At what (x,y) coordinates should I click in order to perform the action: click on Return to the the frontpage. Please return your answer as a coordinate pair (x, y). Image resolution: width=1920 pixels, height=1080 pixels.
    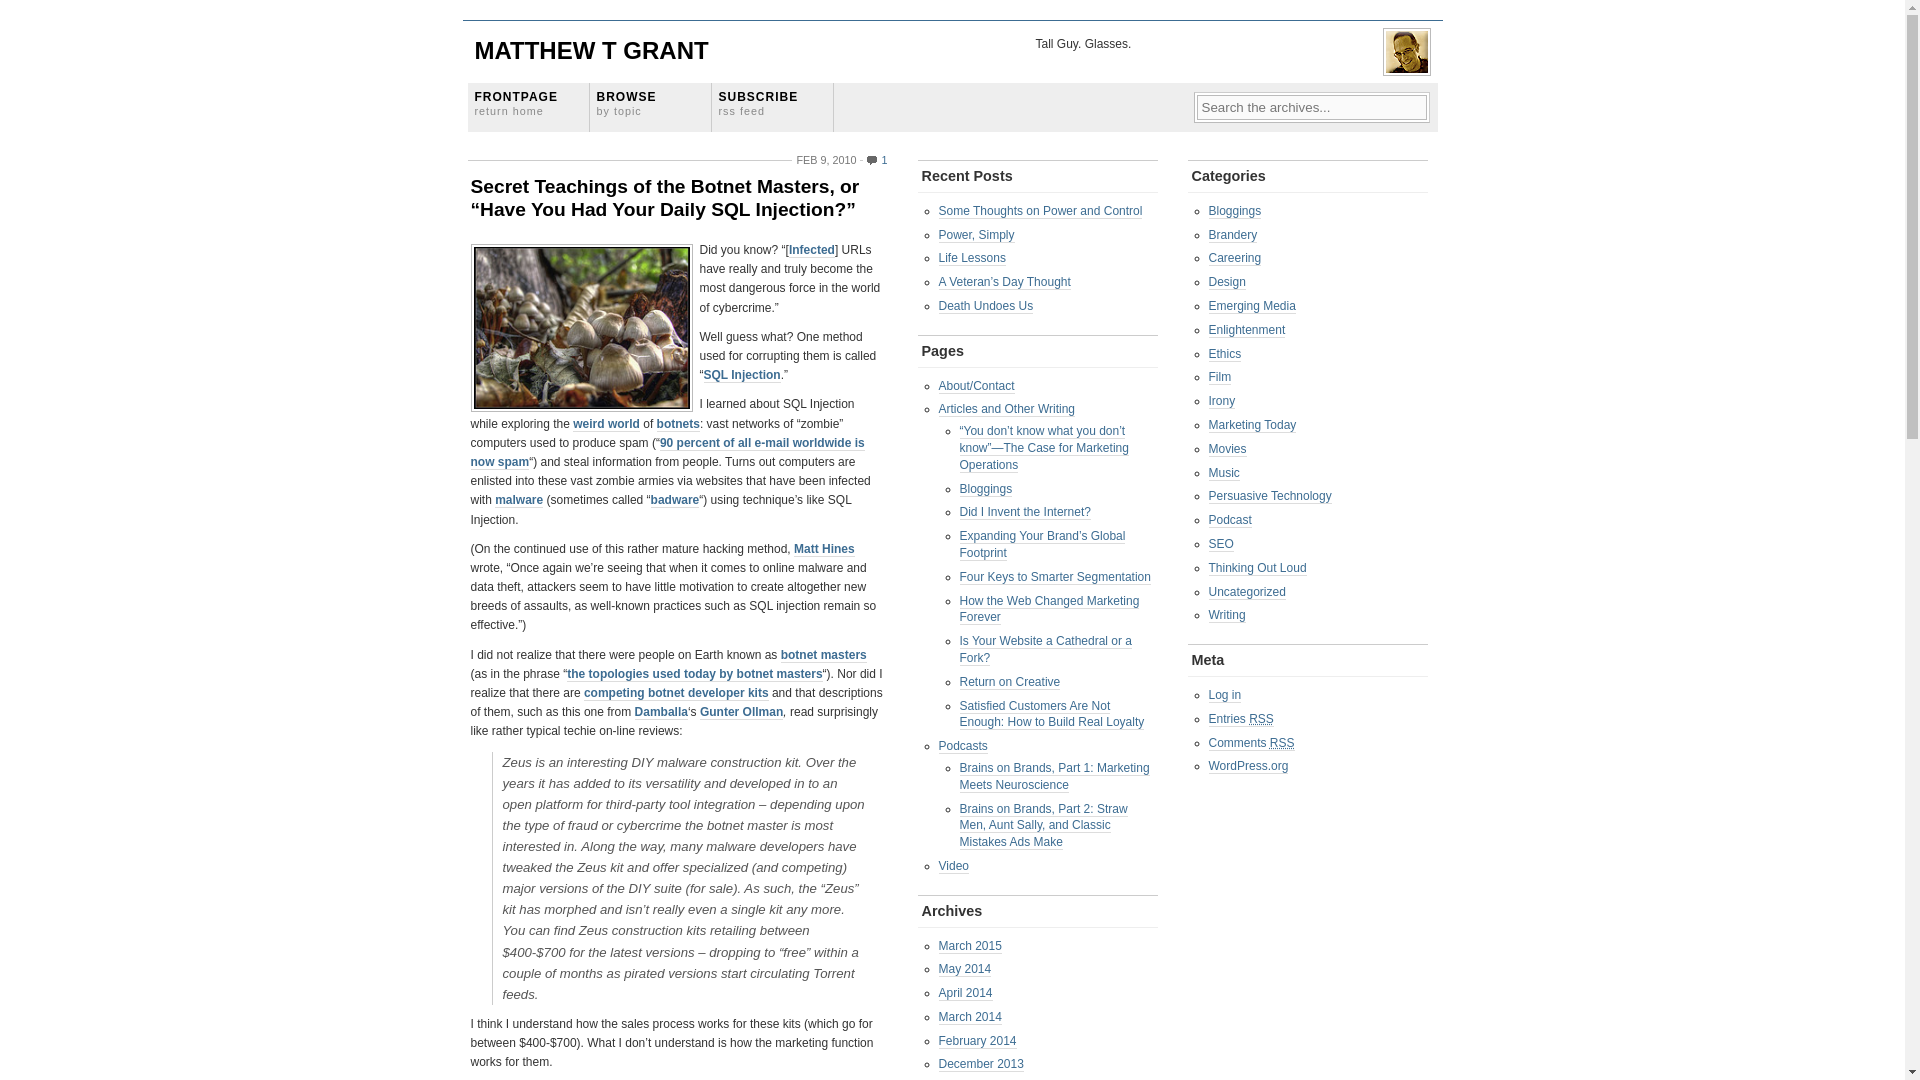
    Looking at the image, I should click on (528, 107).